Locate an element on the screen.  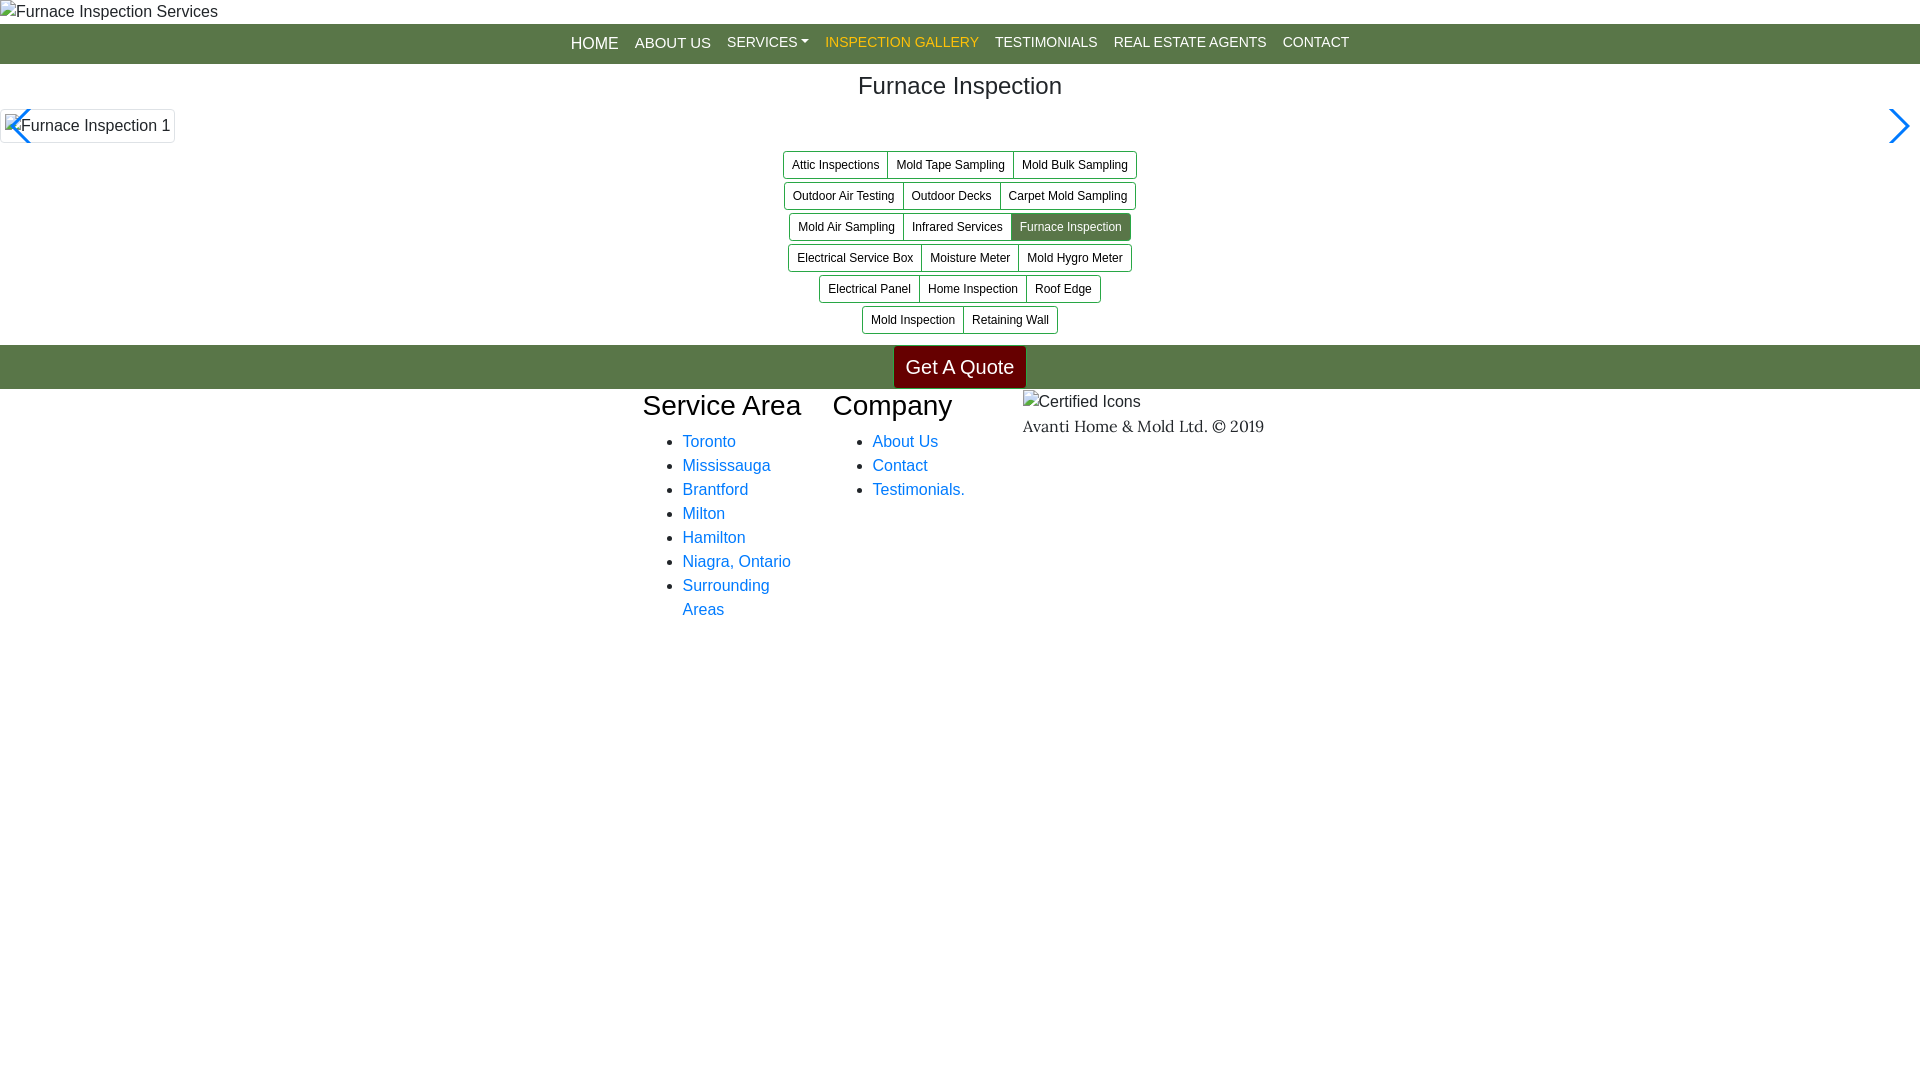
Niagra, Ontario is located at coordinates (736, 562).